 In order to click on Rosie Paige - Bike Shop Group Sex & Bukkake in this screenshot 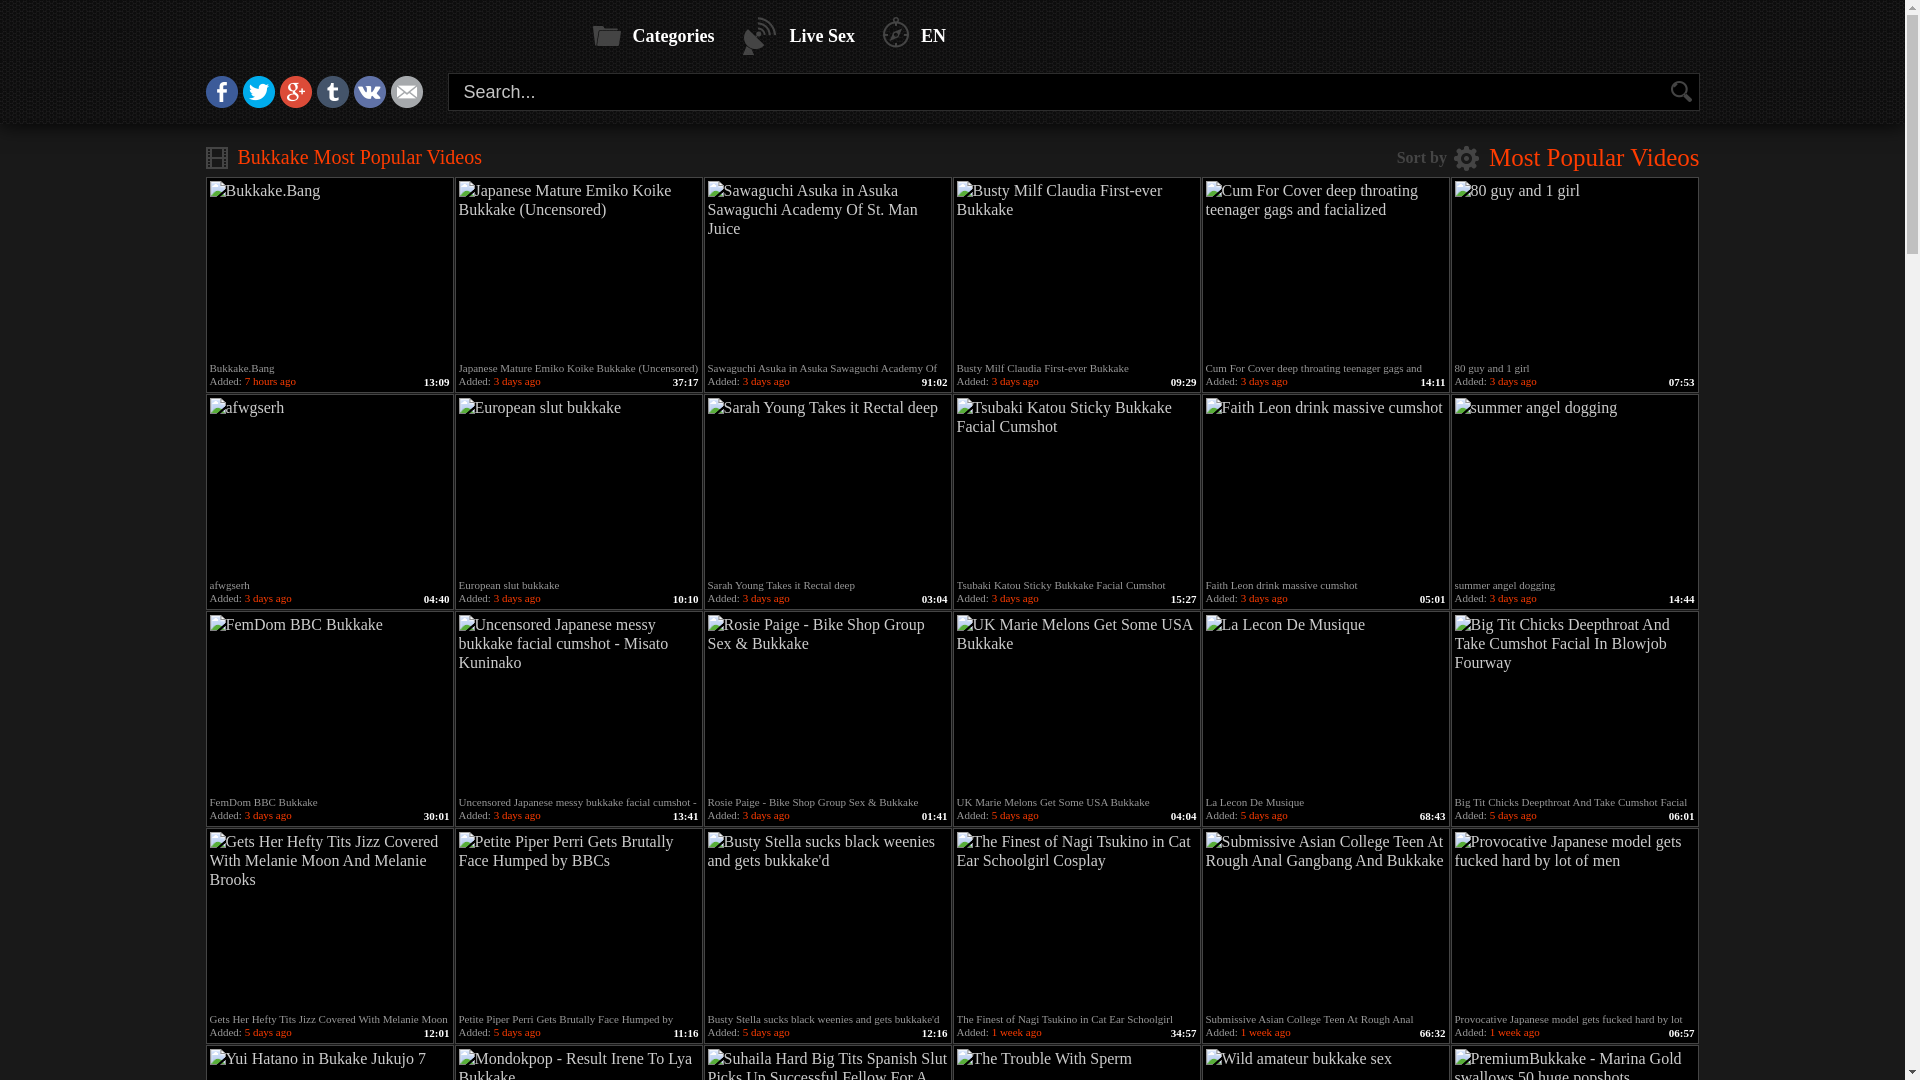, I will do `click(828, 705)`.